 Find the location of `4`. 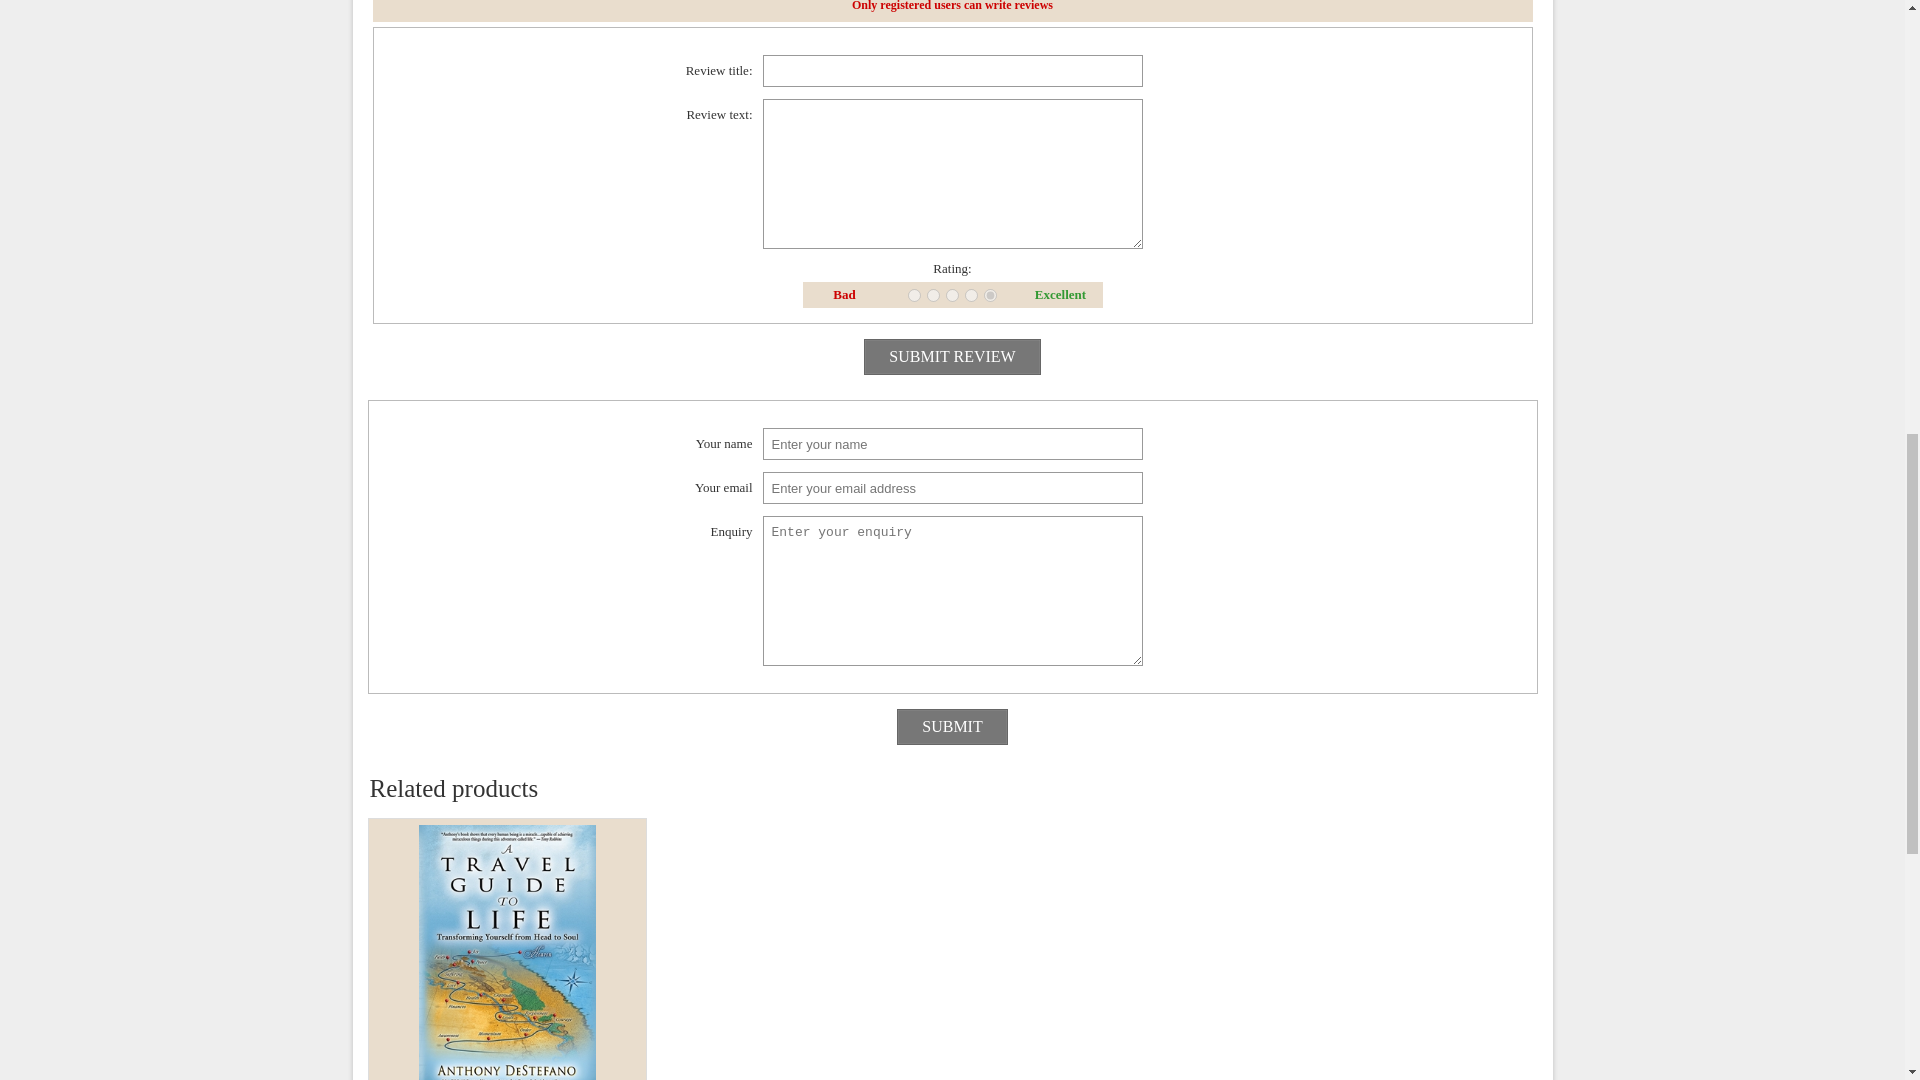

4 is located at coordinates (971, 296).